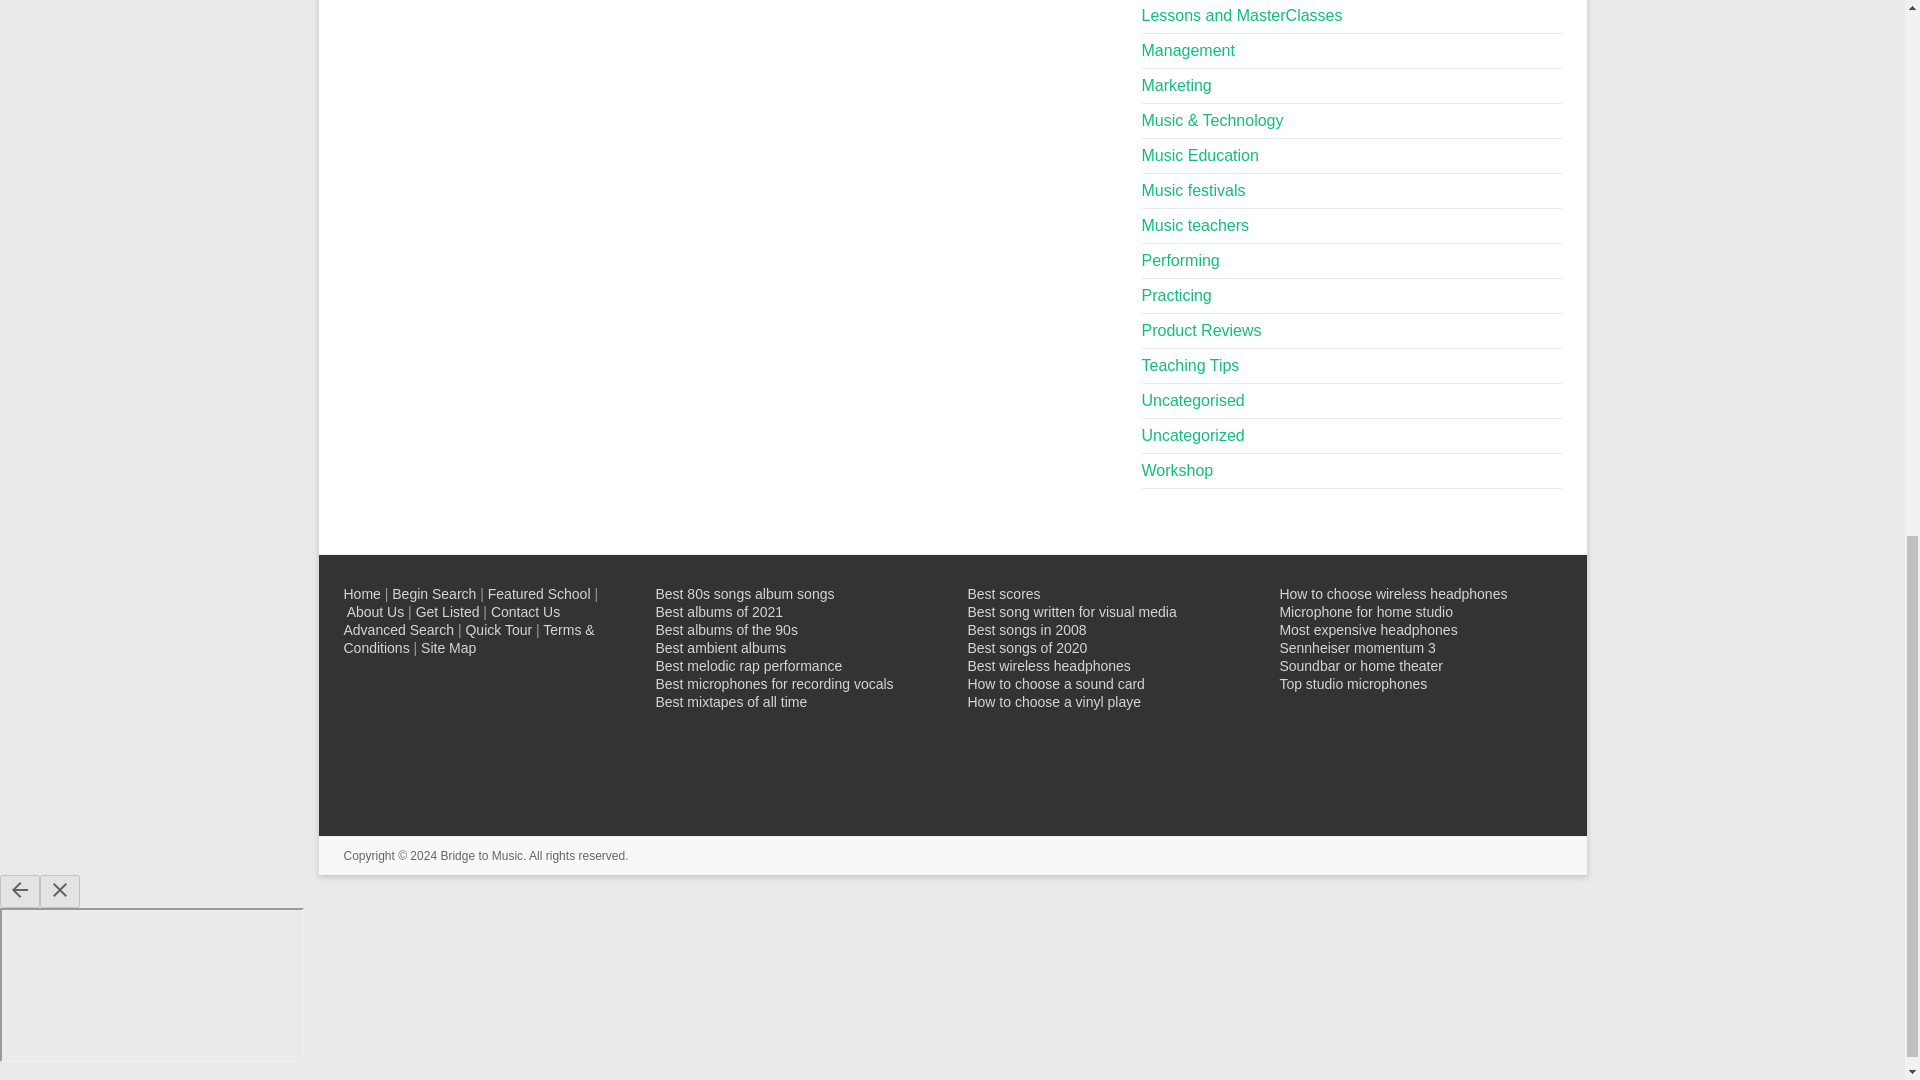 The image size is (1920, 1080). Describe the element at coordinates (1176, 295) in the screenshot. I see `Practicing` at that location.